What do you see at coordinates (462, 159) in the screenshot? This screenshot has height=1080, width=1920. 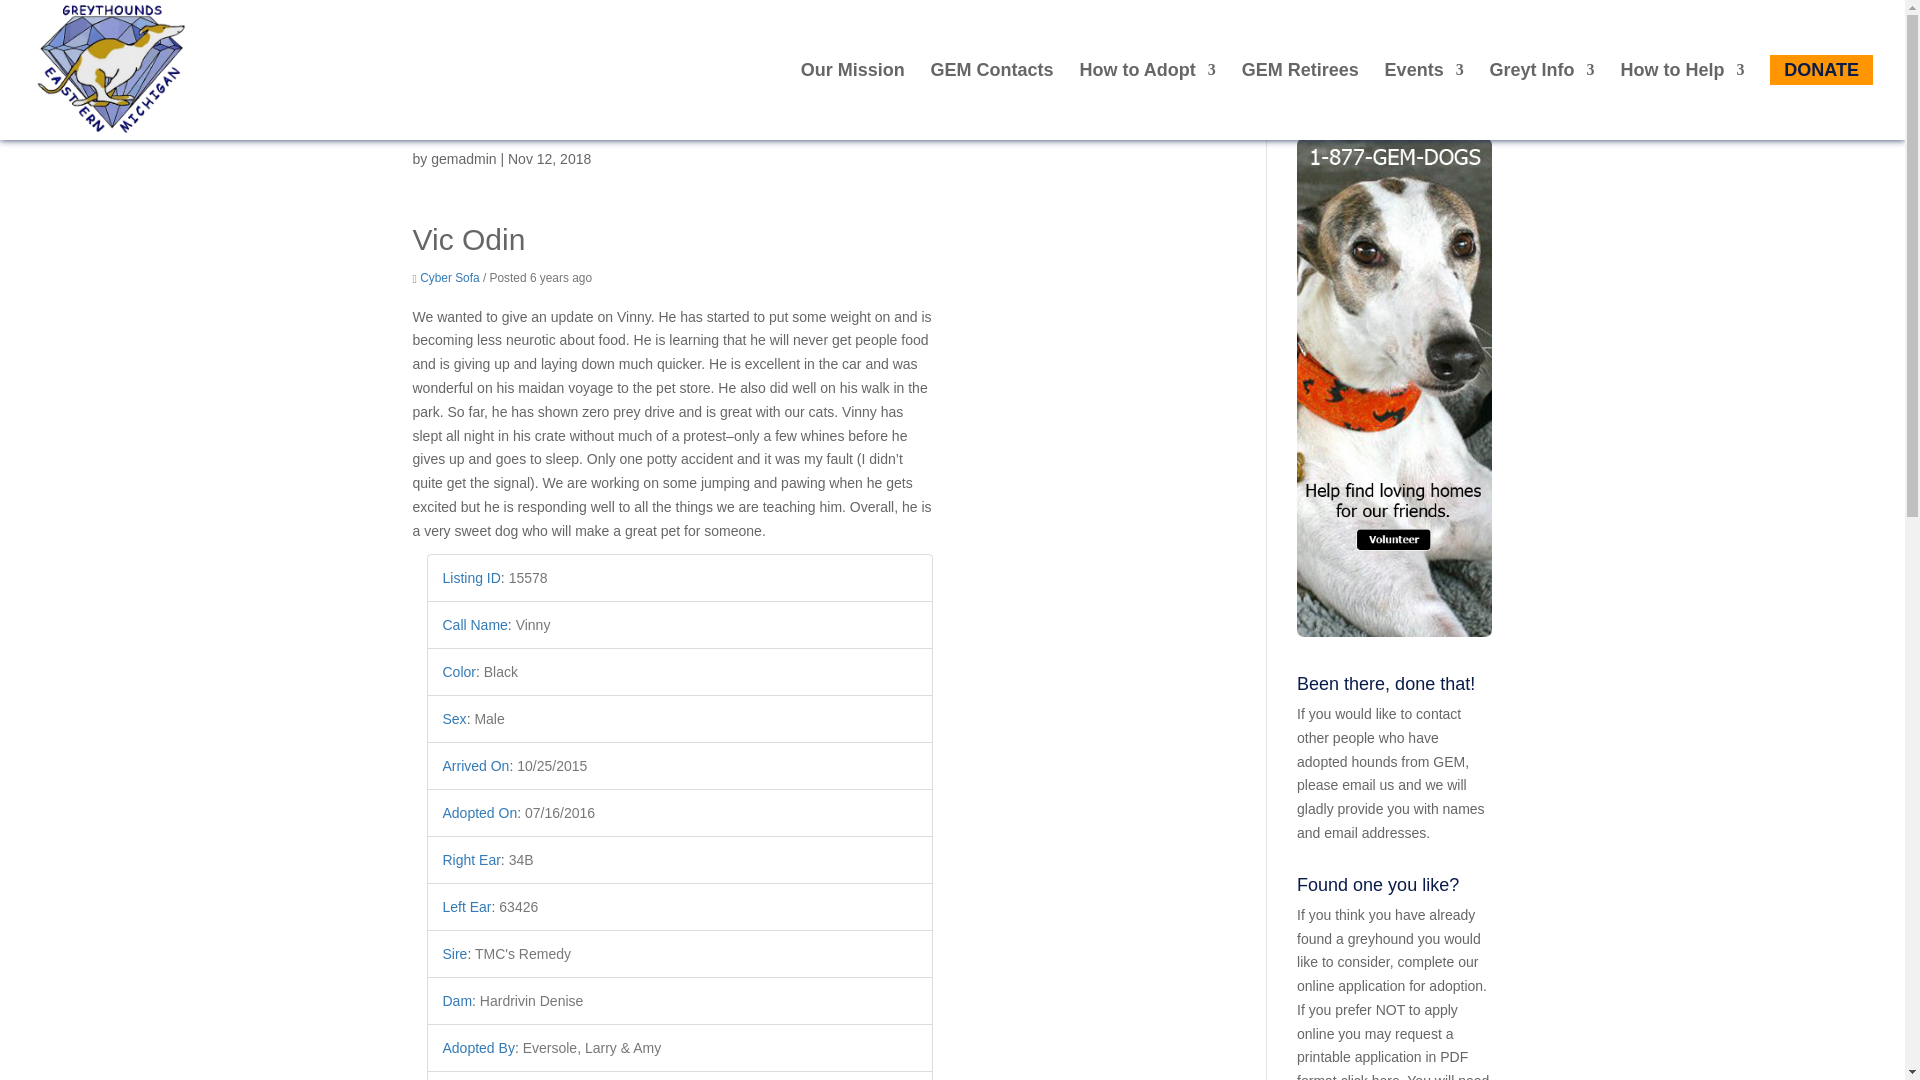 I see `Posts by gemadmin` at bounding box center [462, 159].